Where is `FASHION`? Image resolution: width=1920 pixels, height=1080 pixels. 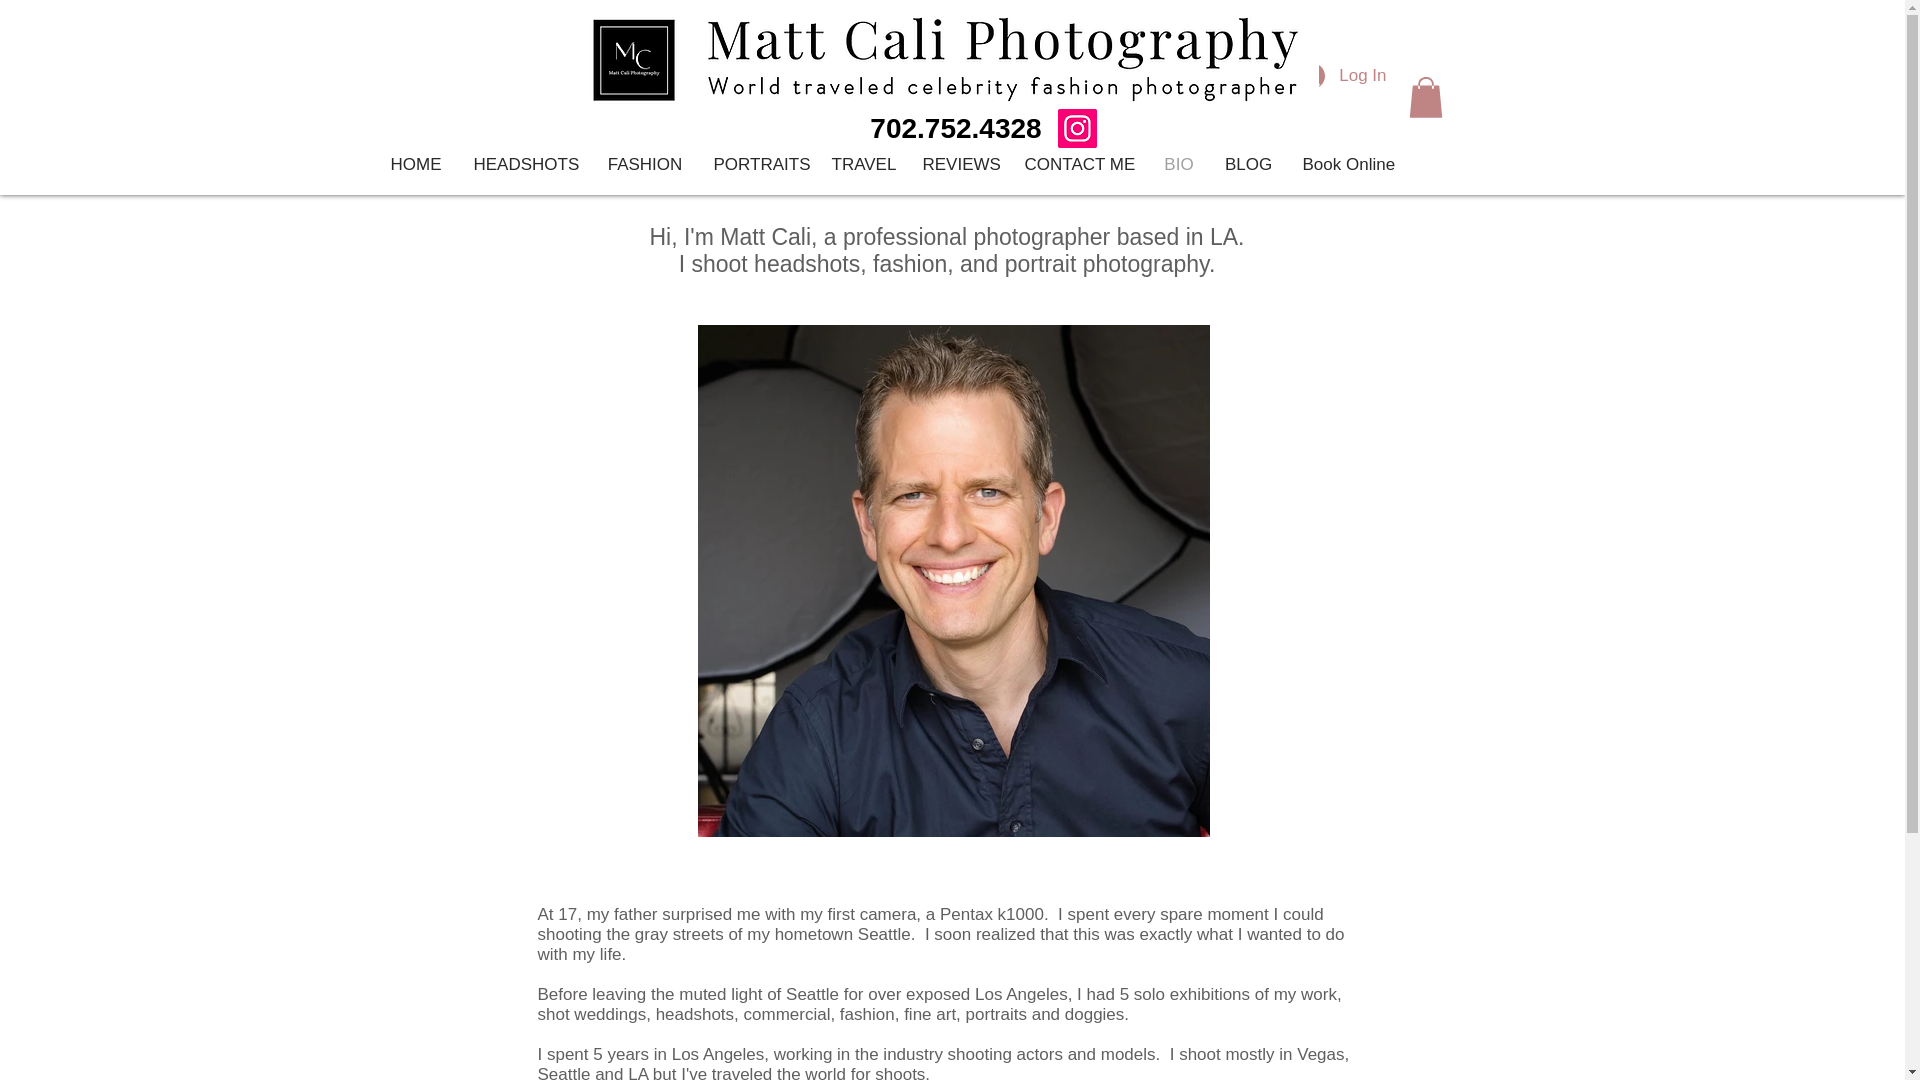 FASHION is located at coordinates (644, 165).